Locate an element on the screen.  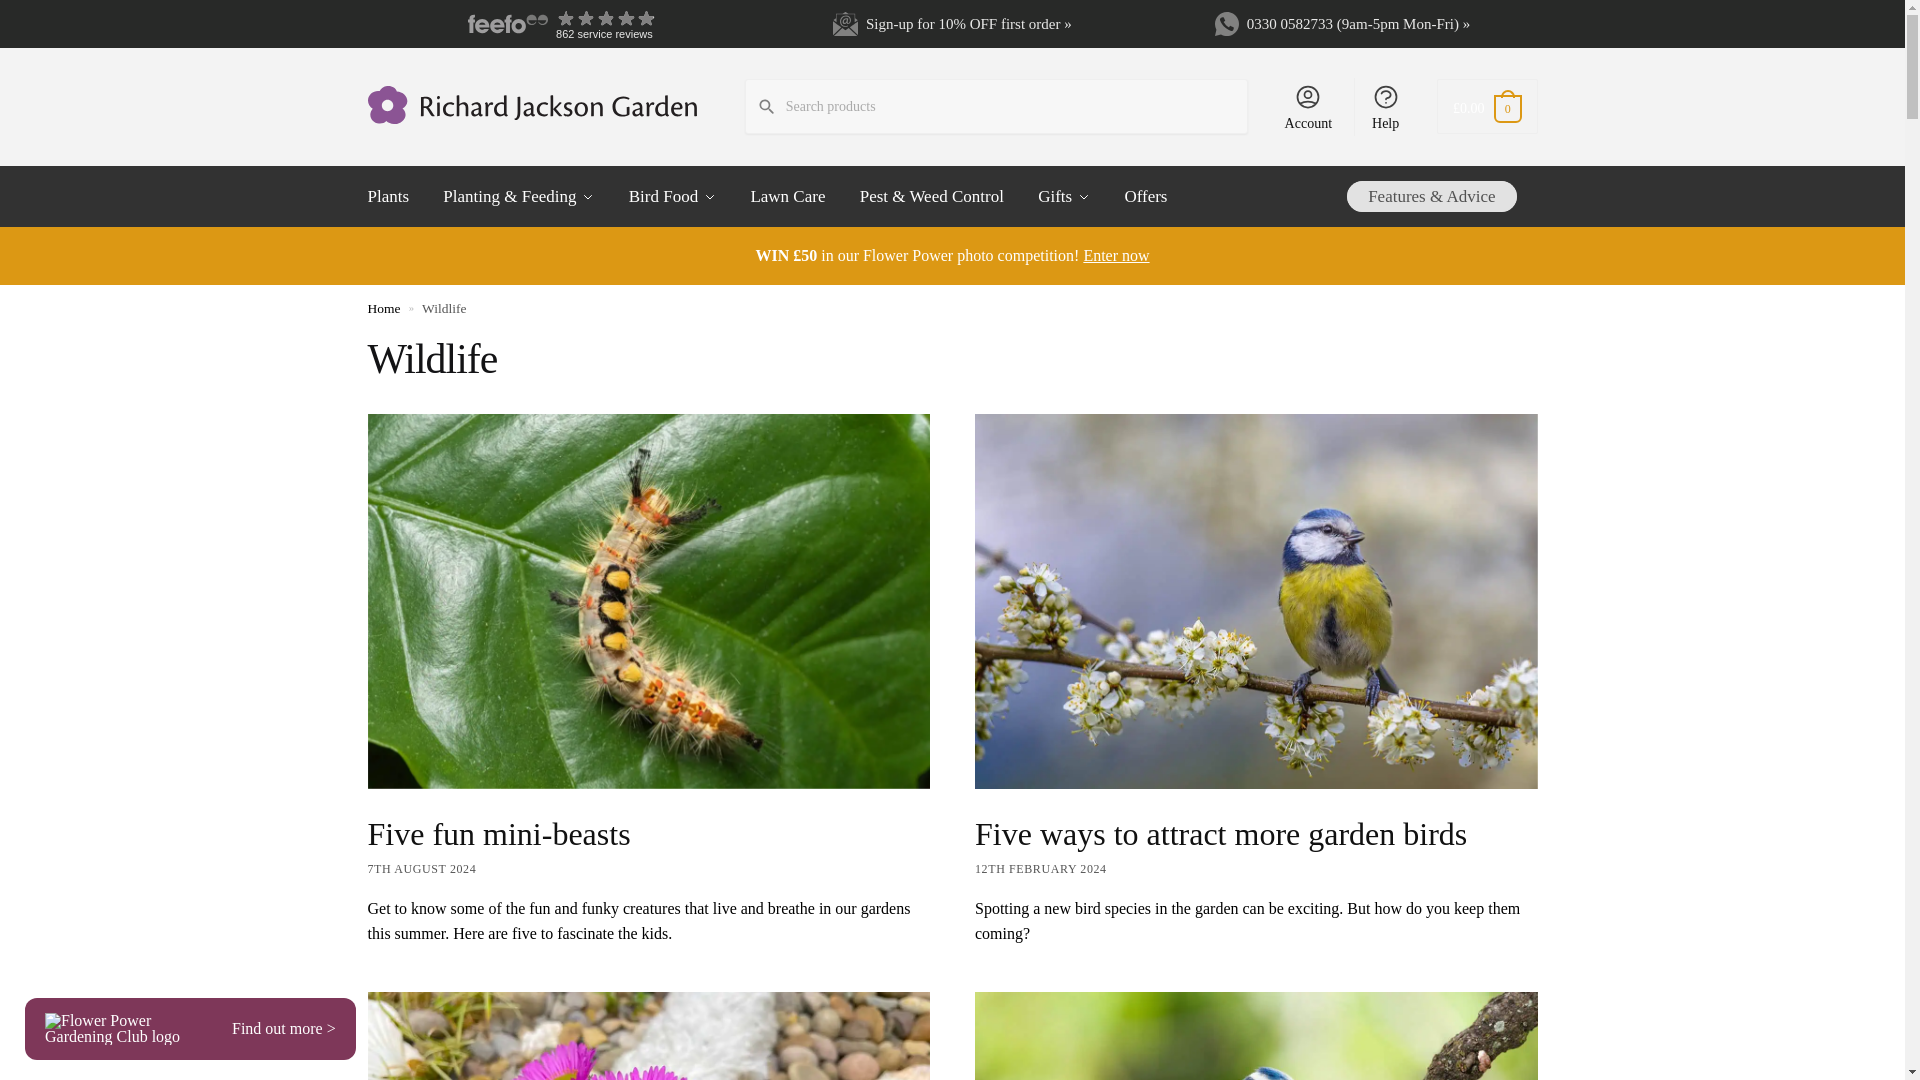
New plant range avaialbe now! is located at coordinates (951, 255).